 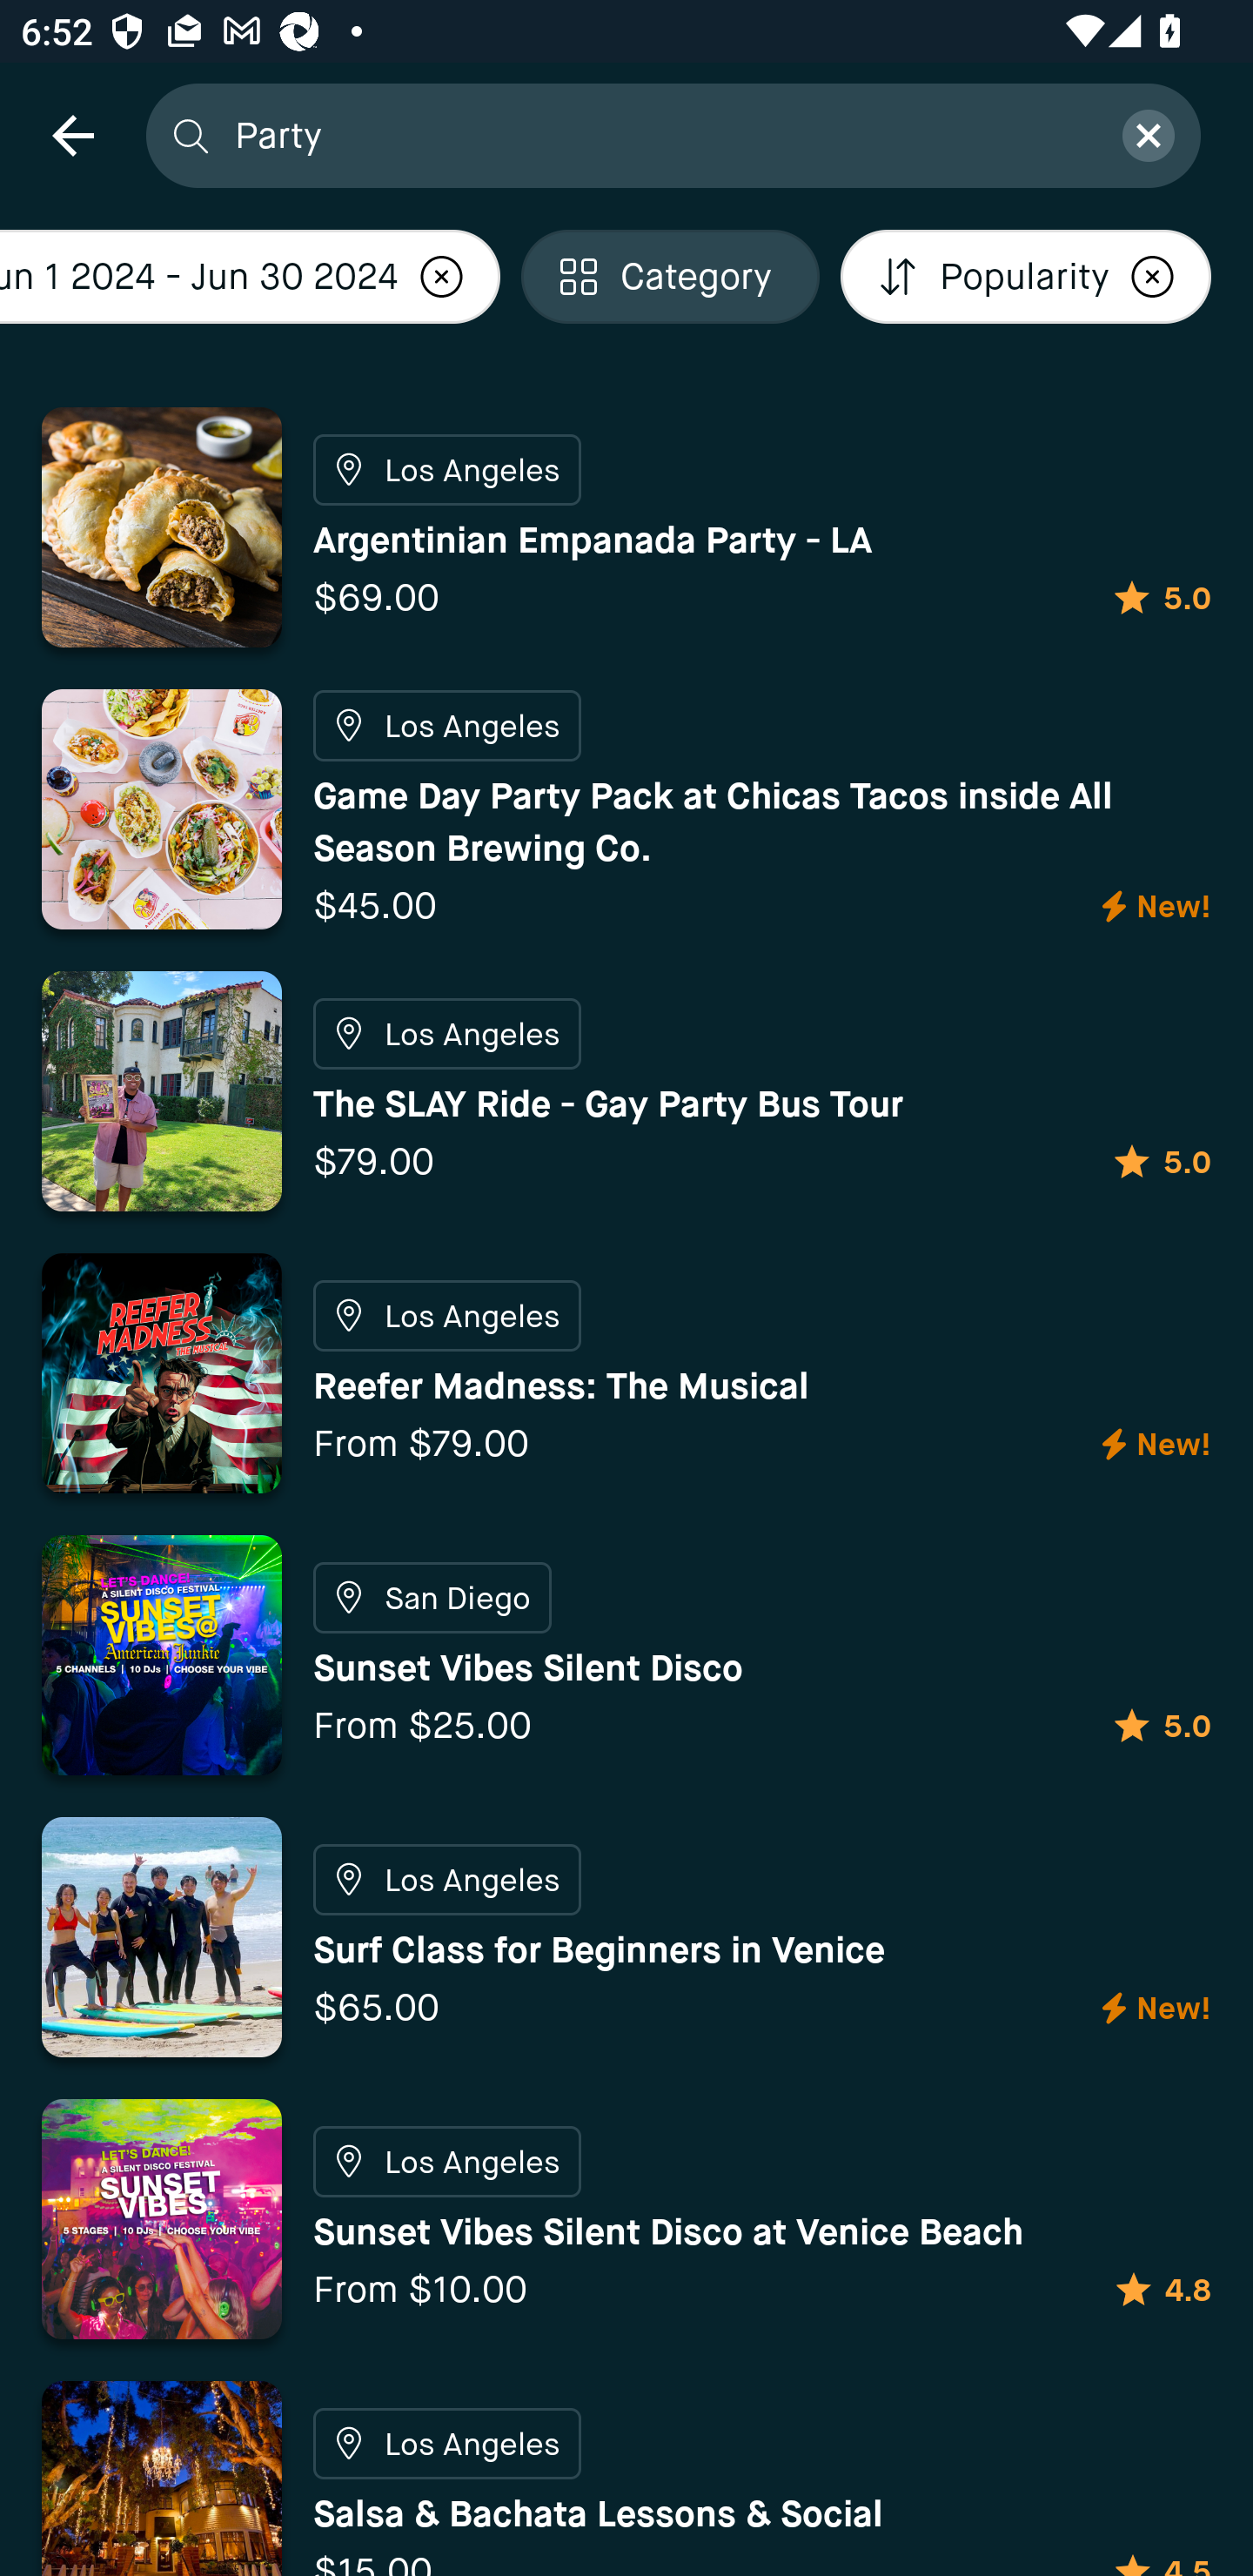 What do you see at coordinates (250, 277) in the screenshot?
I see `Jun 1 2024 - Jun 30 2024 Localized description` at bounding box center [250, 277].